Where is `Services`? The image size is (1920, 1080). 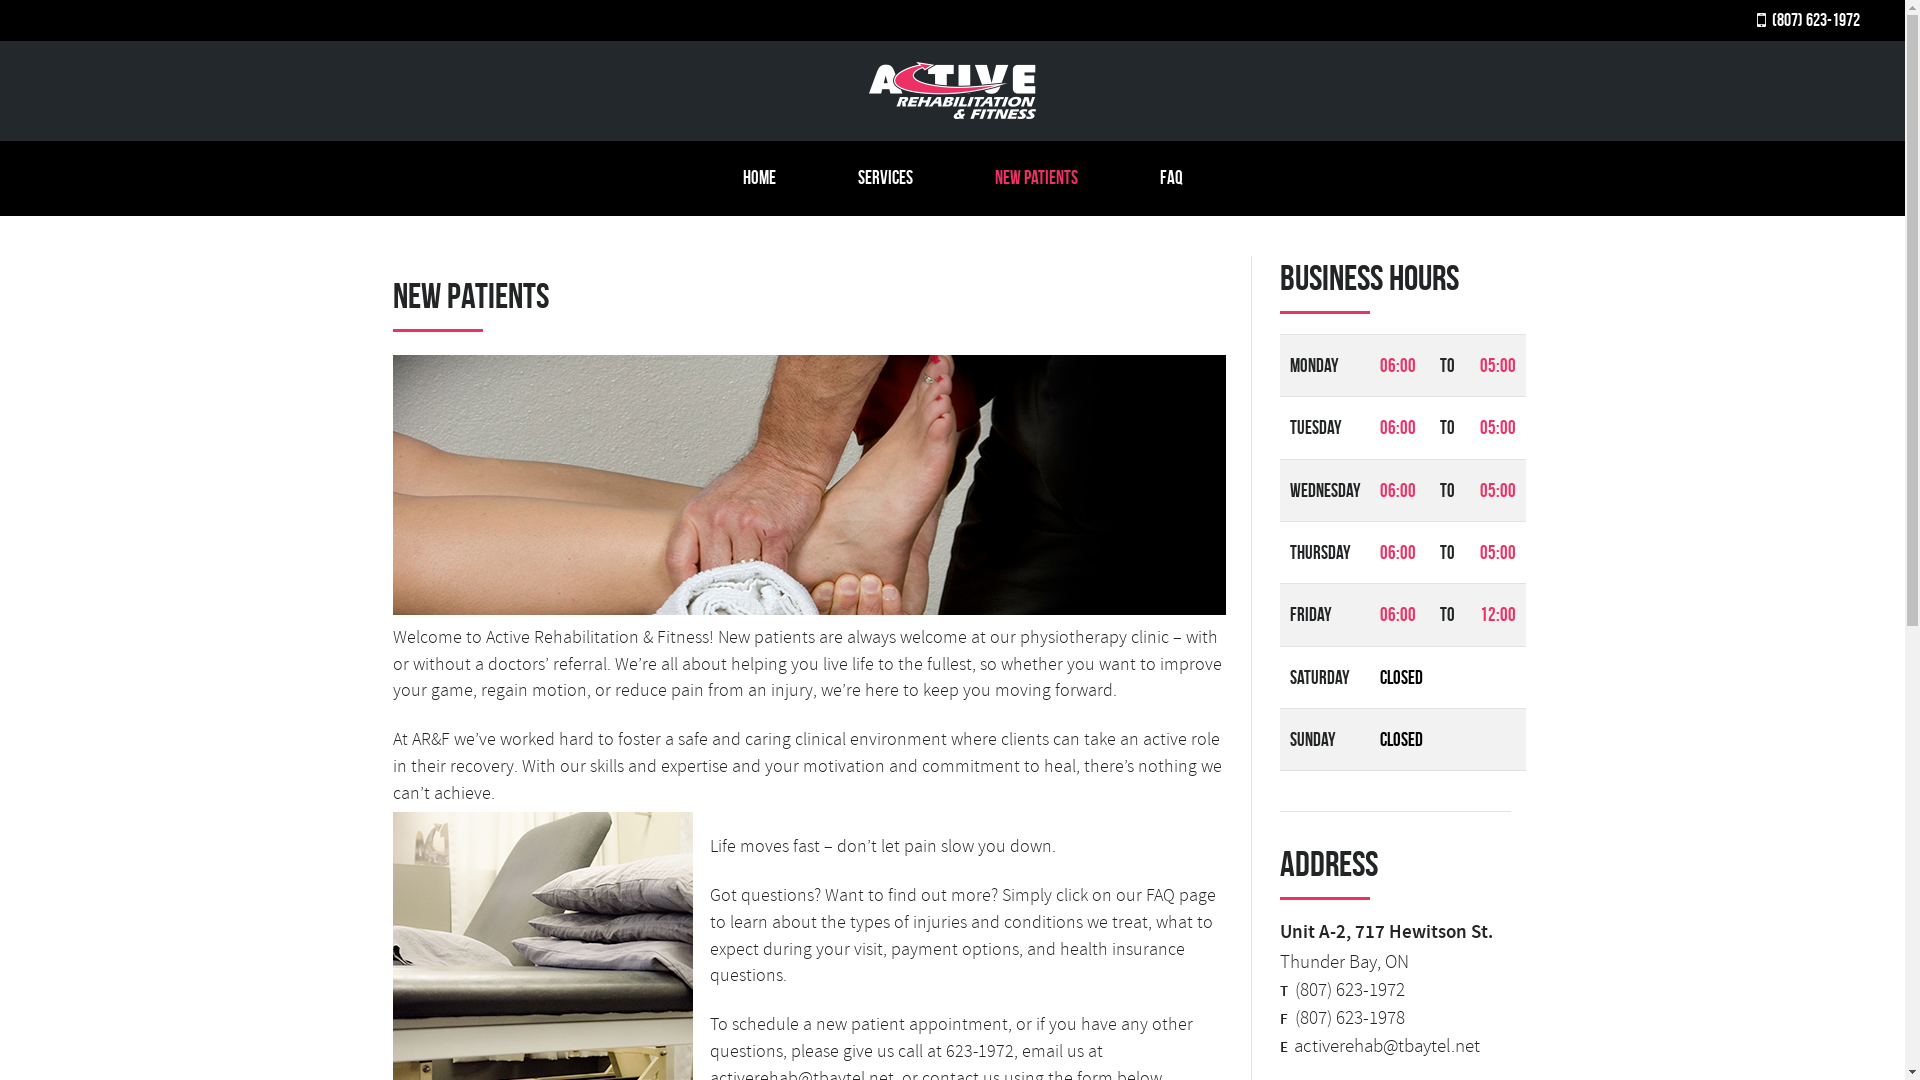
Services is located at coordinates (895, 178).